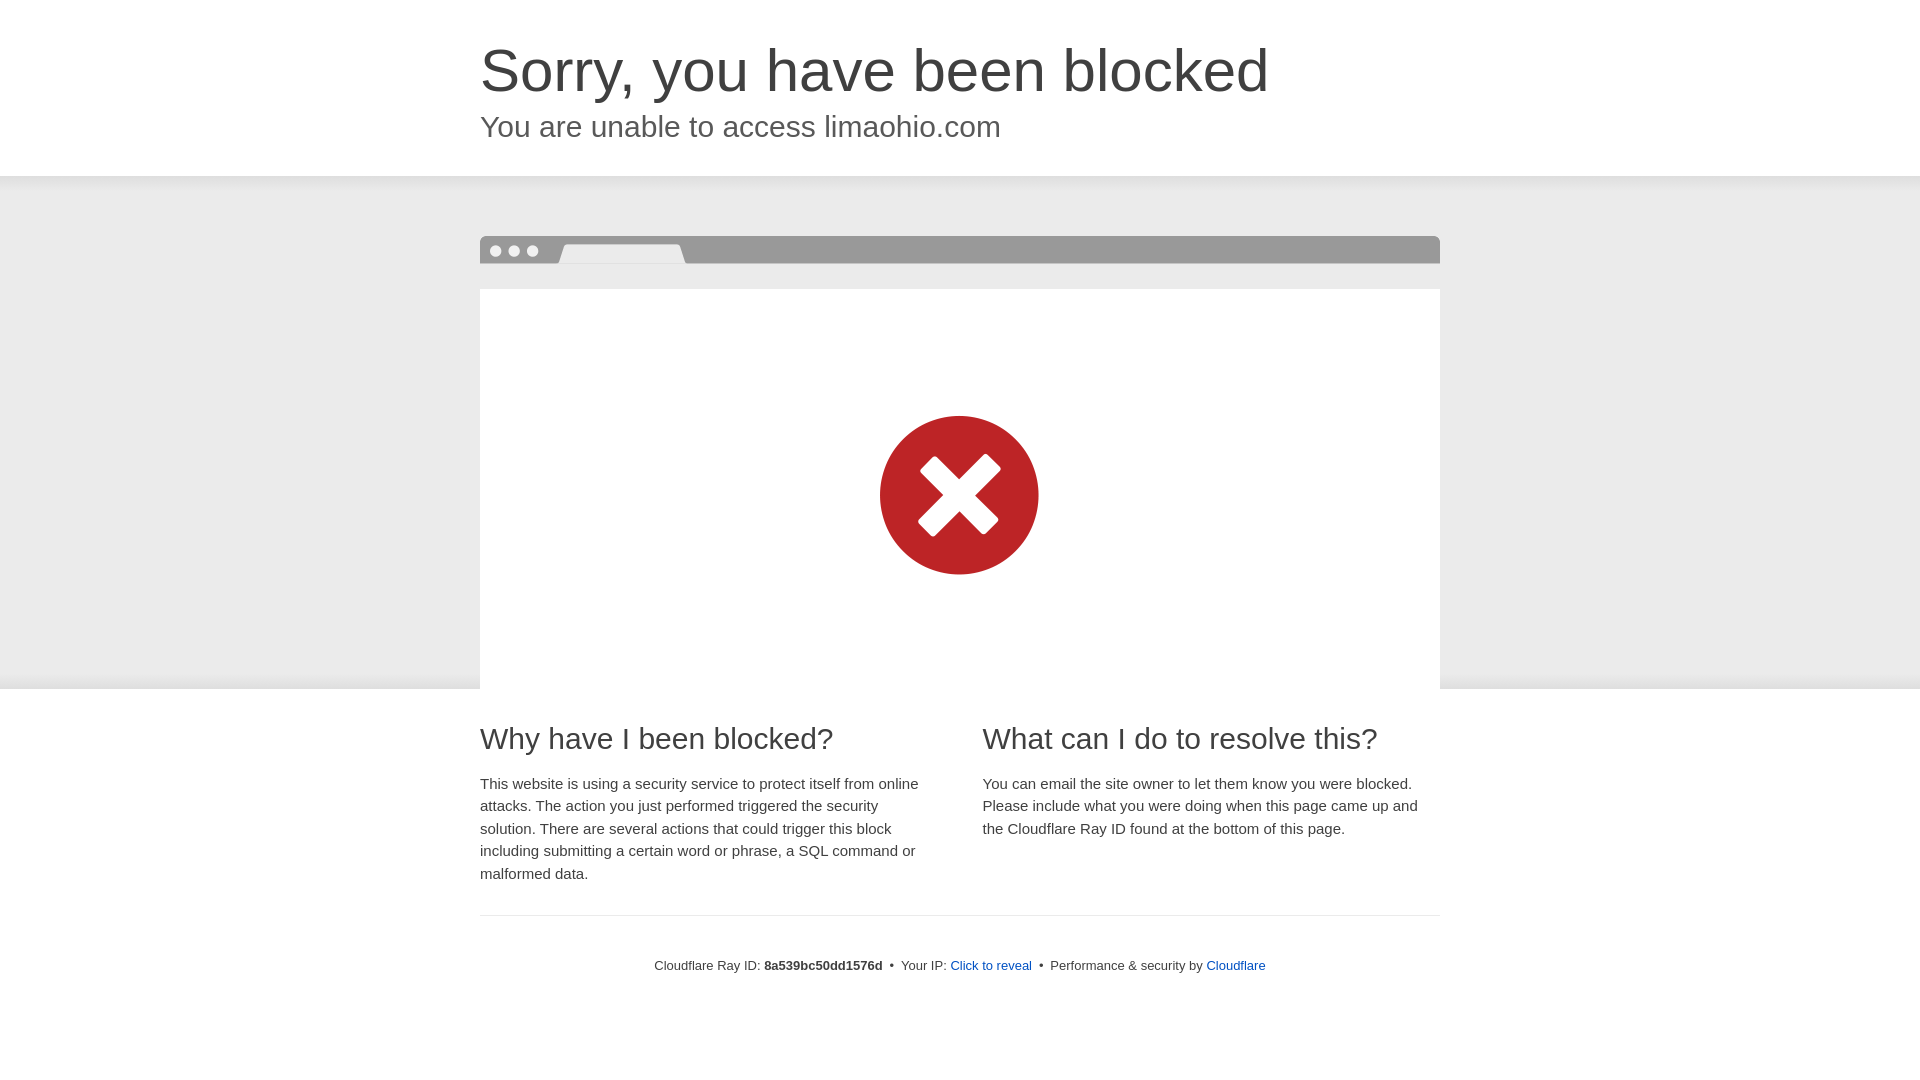  Describe the element at coordinates (1235, 965) in the screenshot. I see `Cloudflare` at that location.